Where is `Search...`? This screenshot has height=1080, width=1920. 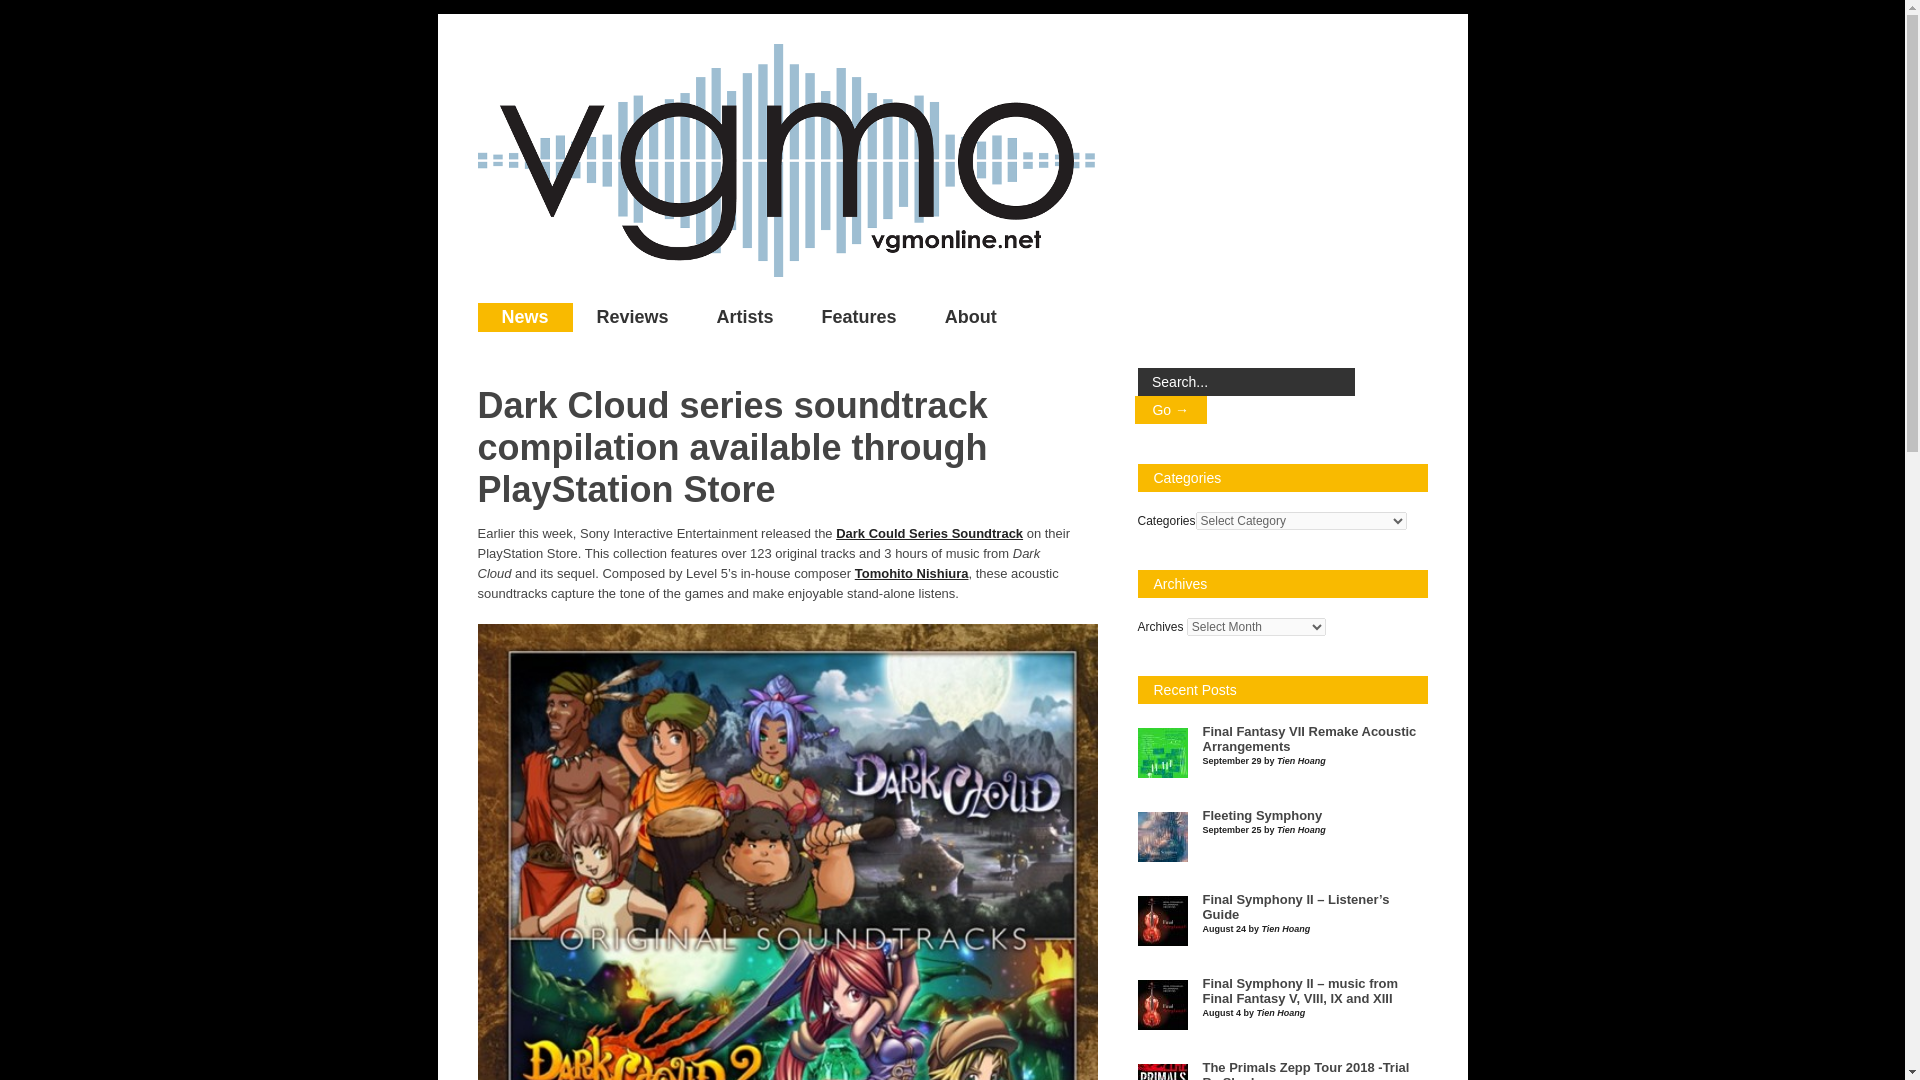
Search... is located at coordinates (1246, 382).